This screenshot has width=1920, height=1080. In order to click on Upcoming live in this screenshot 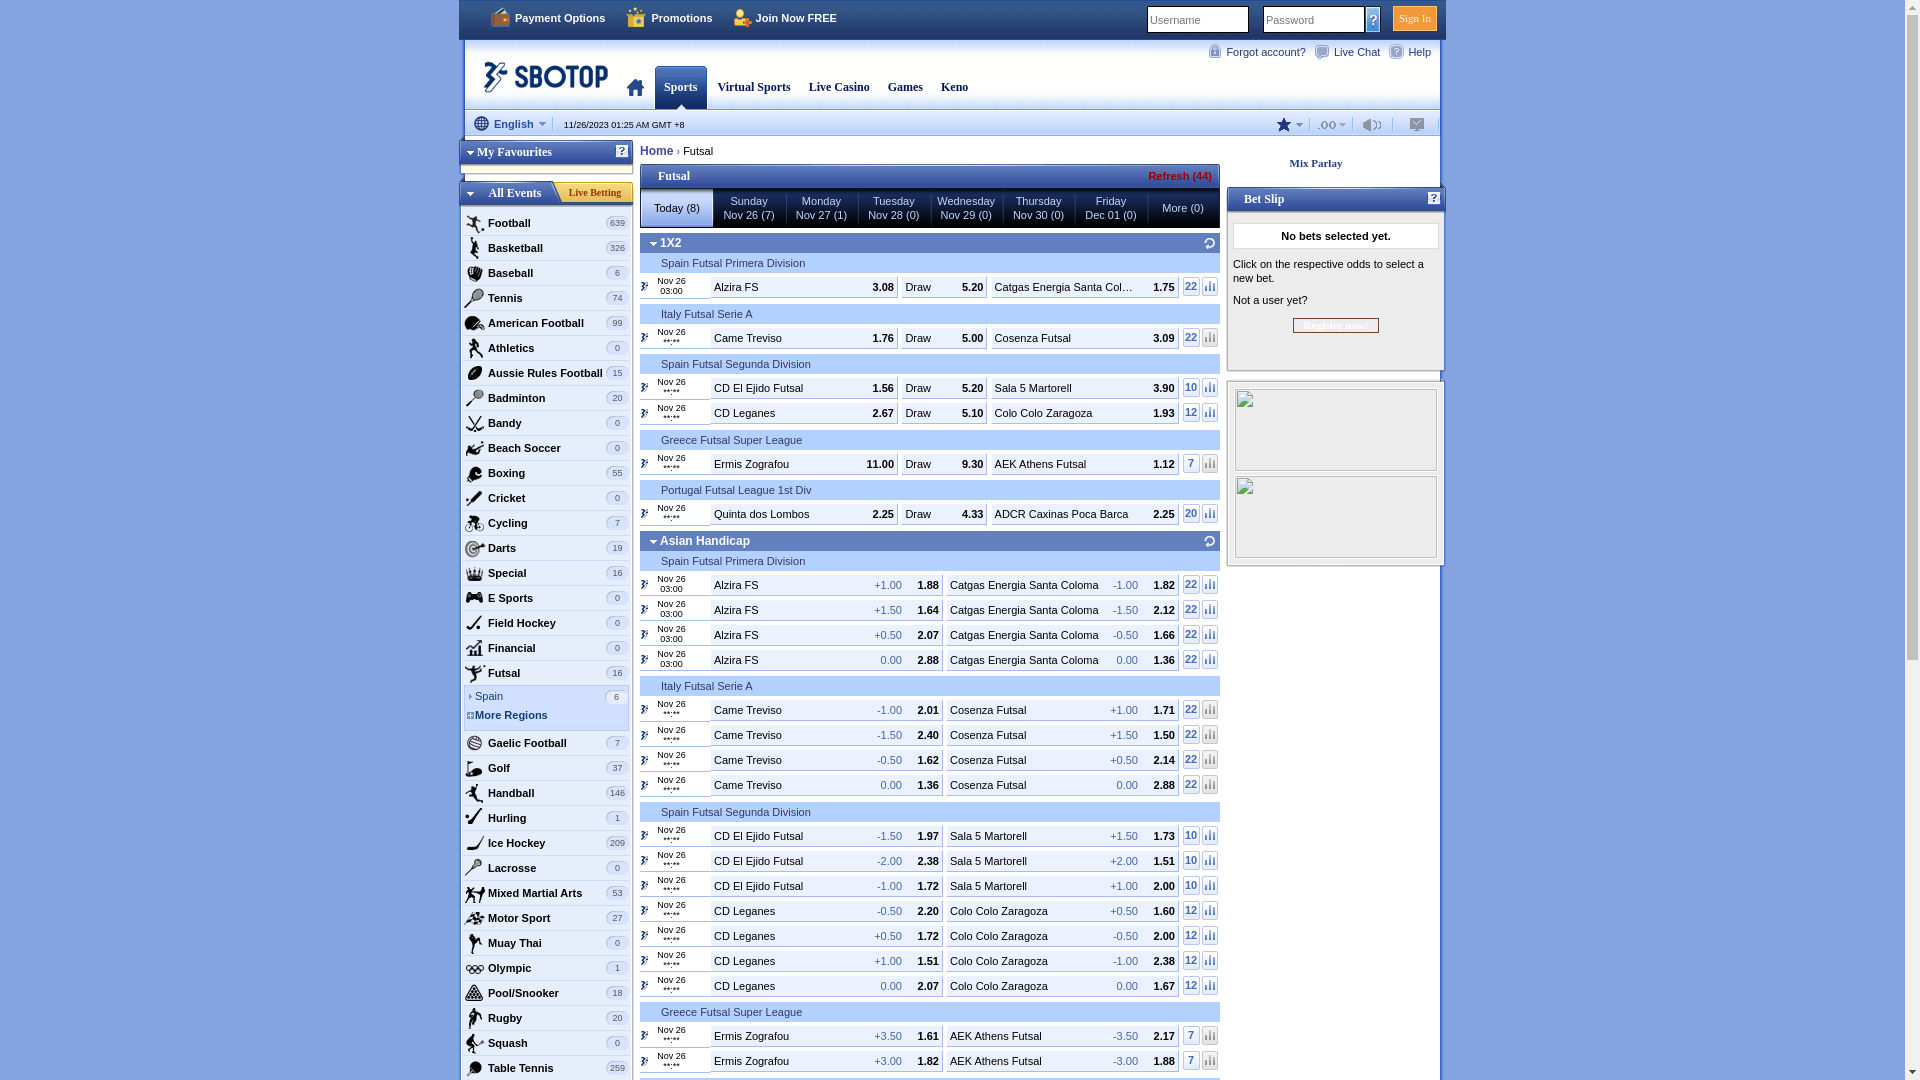, I will do `click(643, 1035)`.